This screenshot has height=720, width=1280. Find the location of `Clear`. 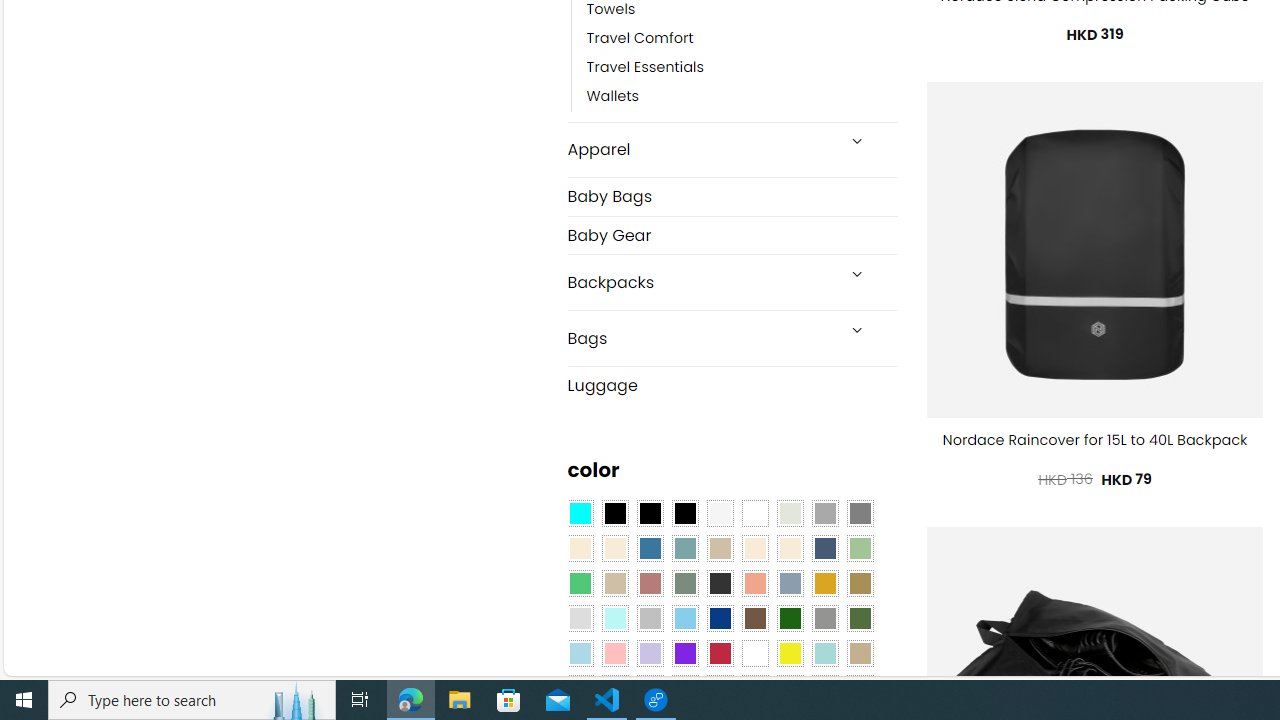

Clear is located at coordinates (755, 514).